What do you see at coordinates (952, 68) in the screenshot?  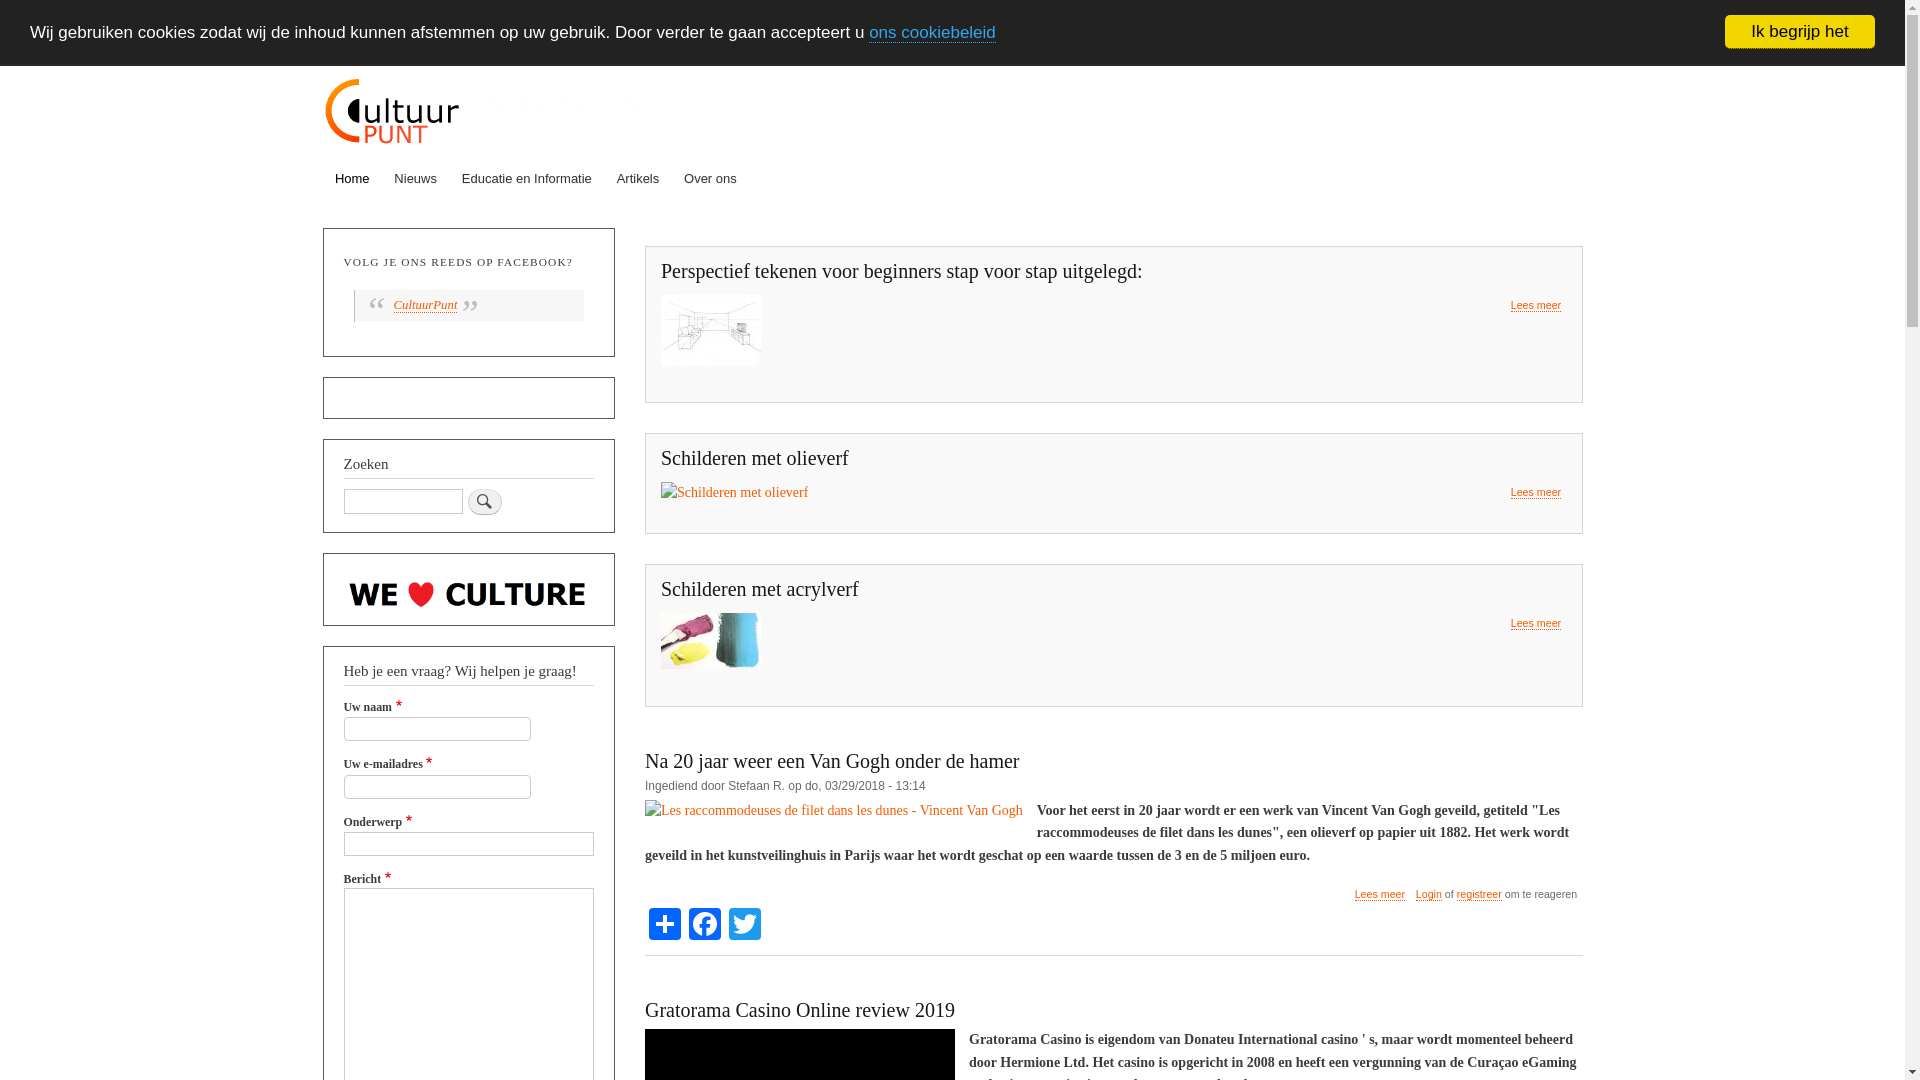 I see `Overslaan en naar de inhoud gaan` at bounding box center [952, 68].